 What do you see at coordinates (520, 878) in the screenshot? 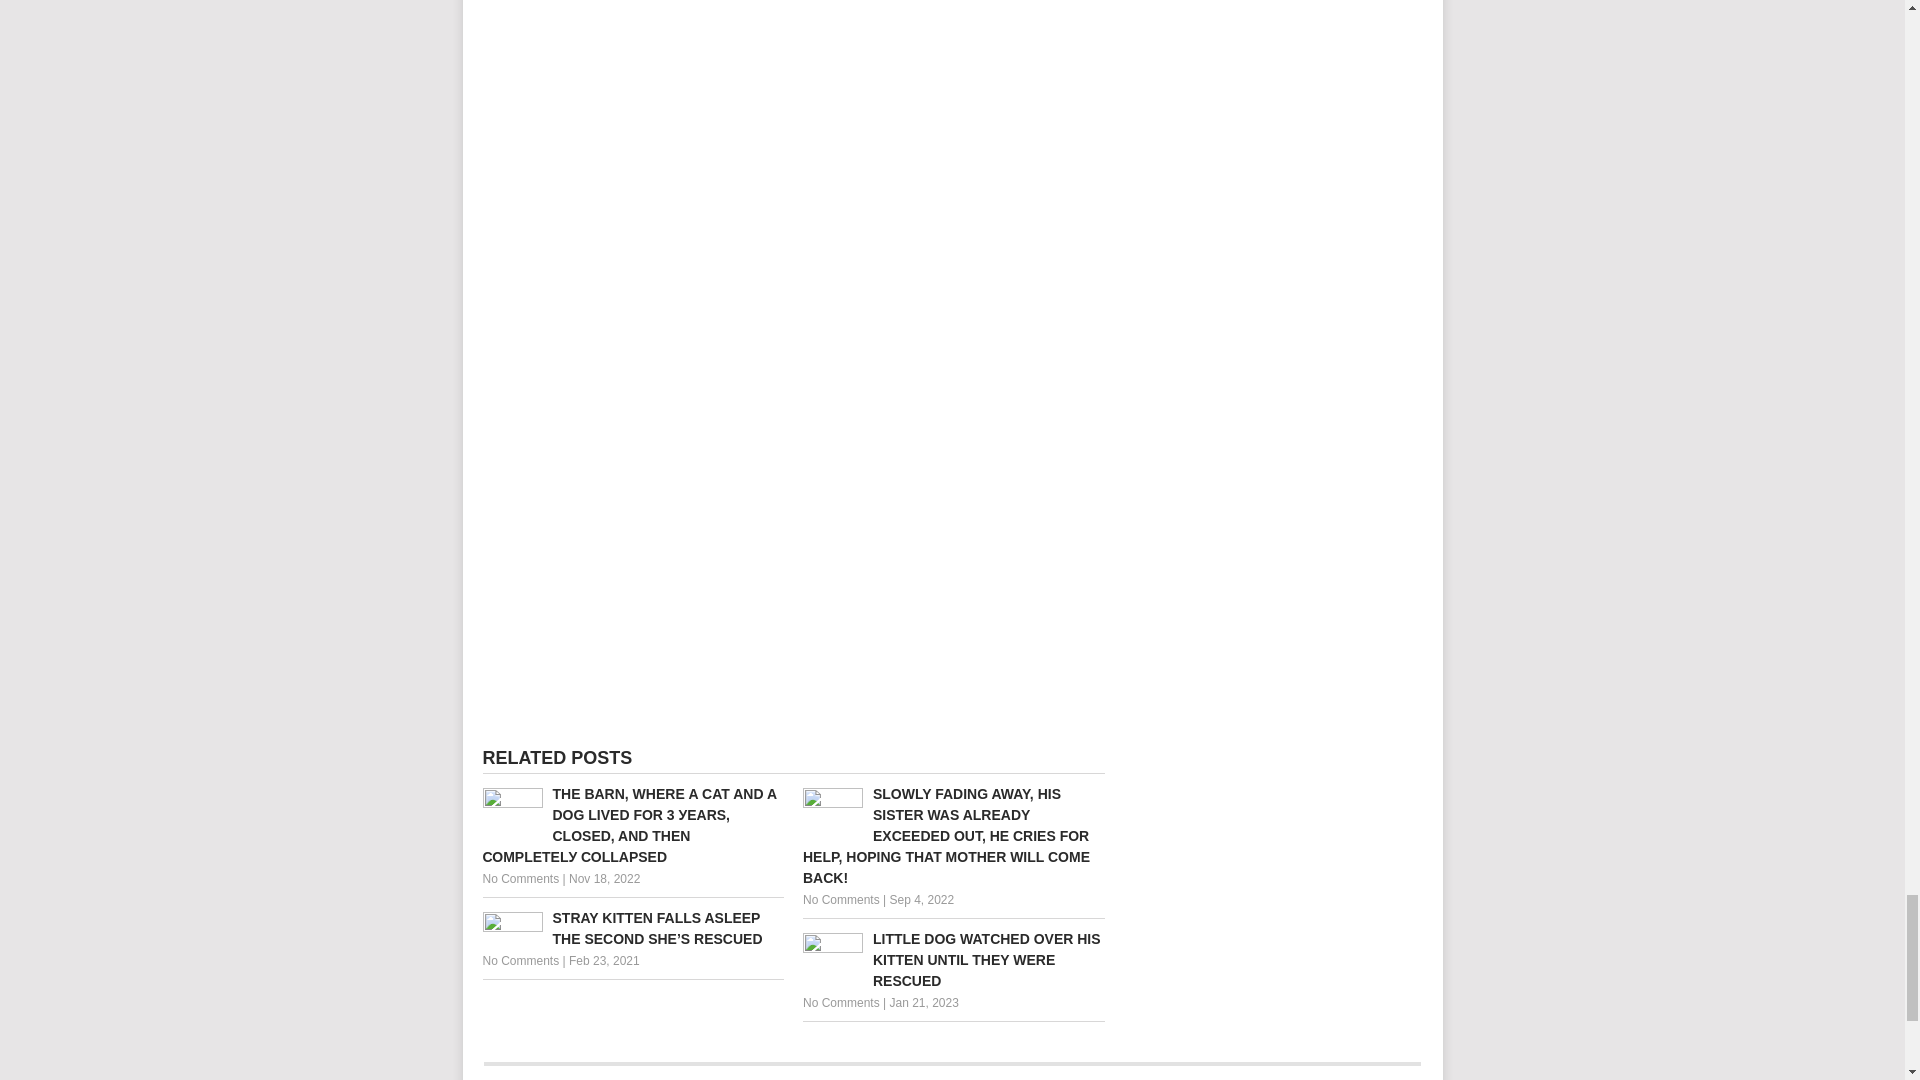
I see `No Comments` at bounding box center [520, 878].